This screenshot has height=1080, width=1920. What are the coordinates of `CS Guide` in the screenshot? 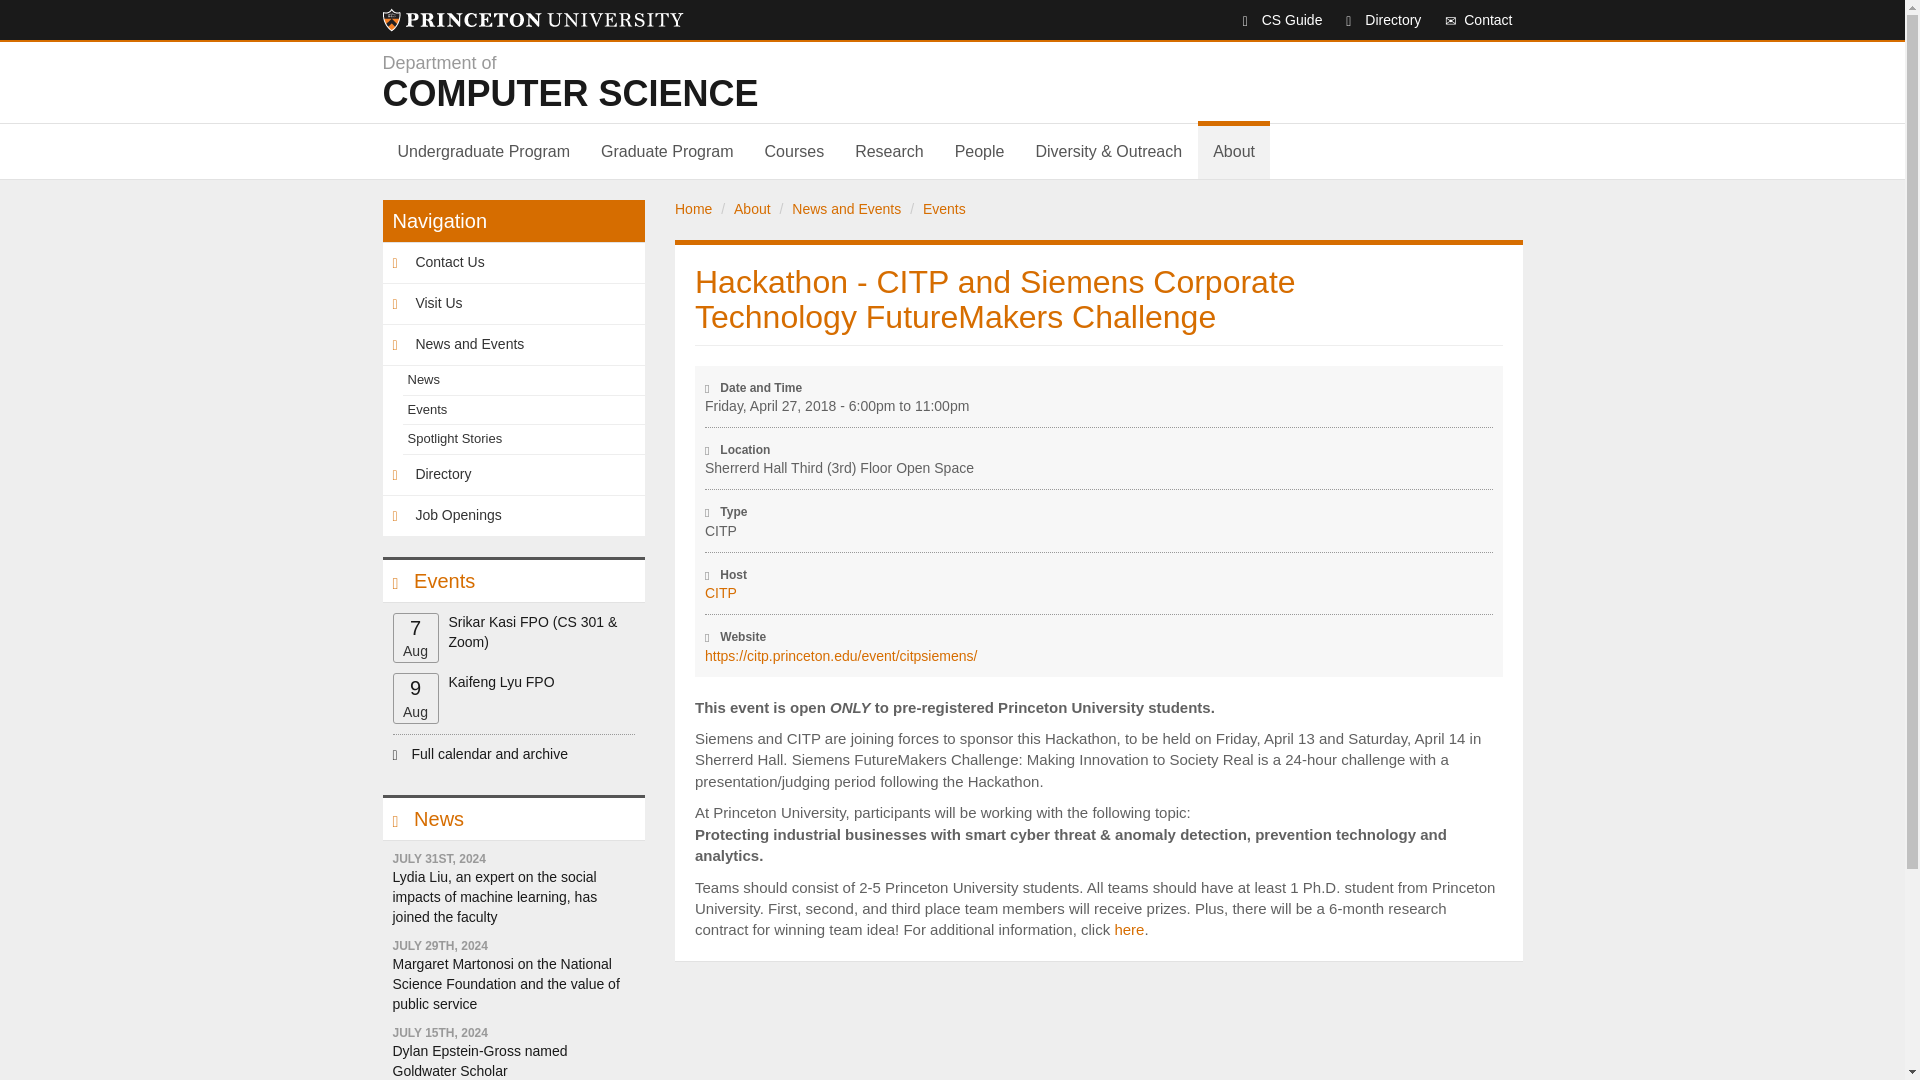 It's located at (1272, 20).